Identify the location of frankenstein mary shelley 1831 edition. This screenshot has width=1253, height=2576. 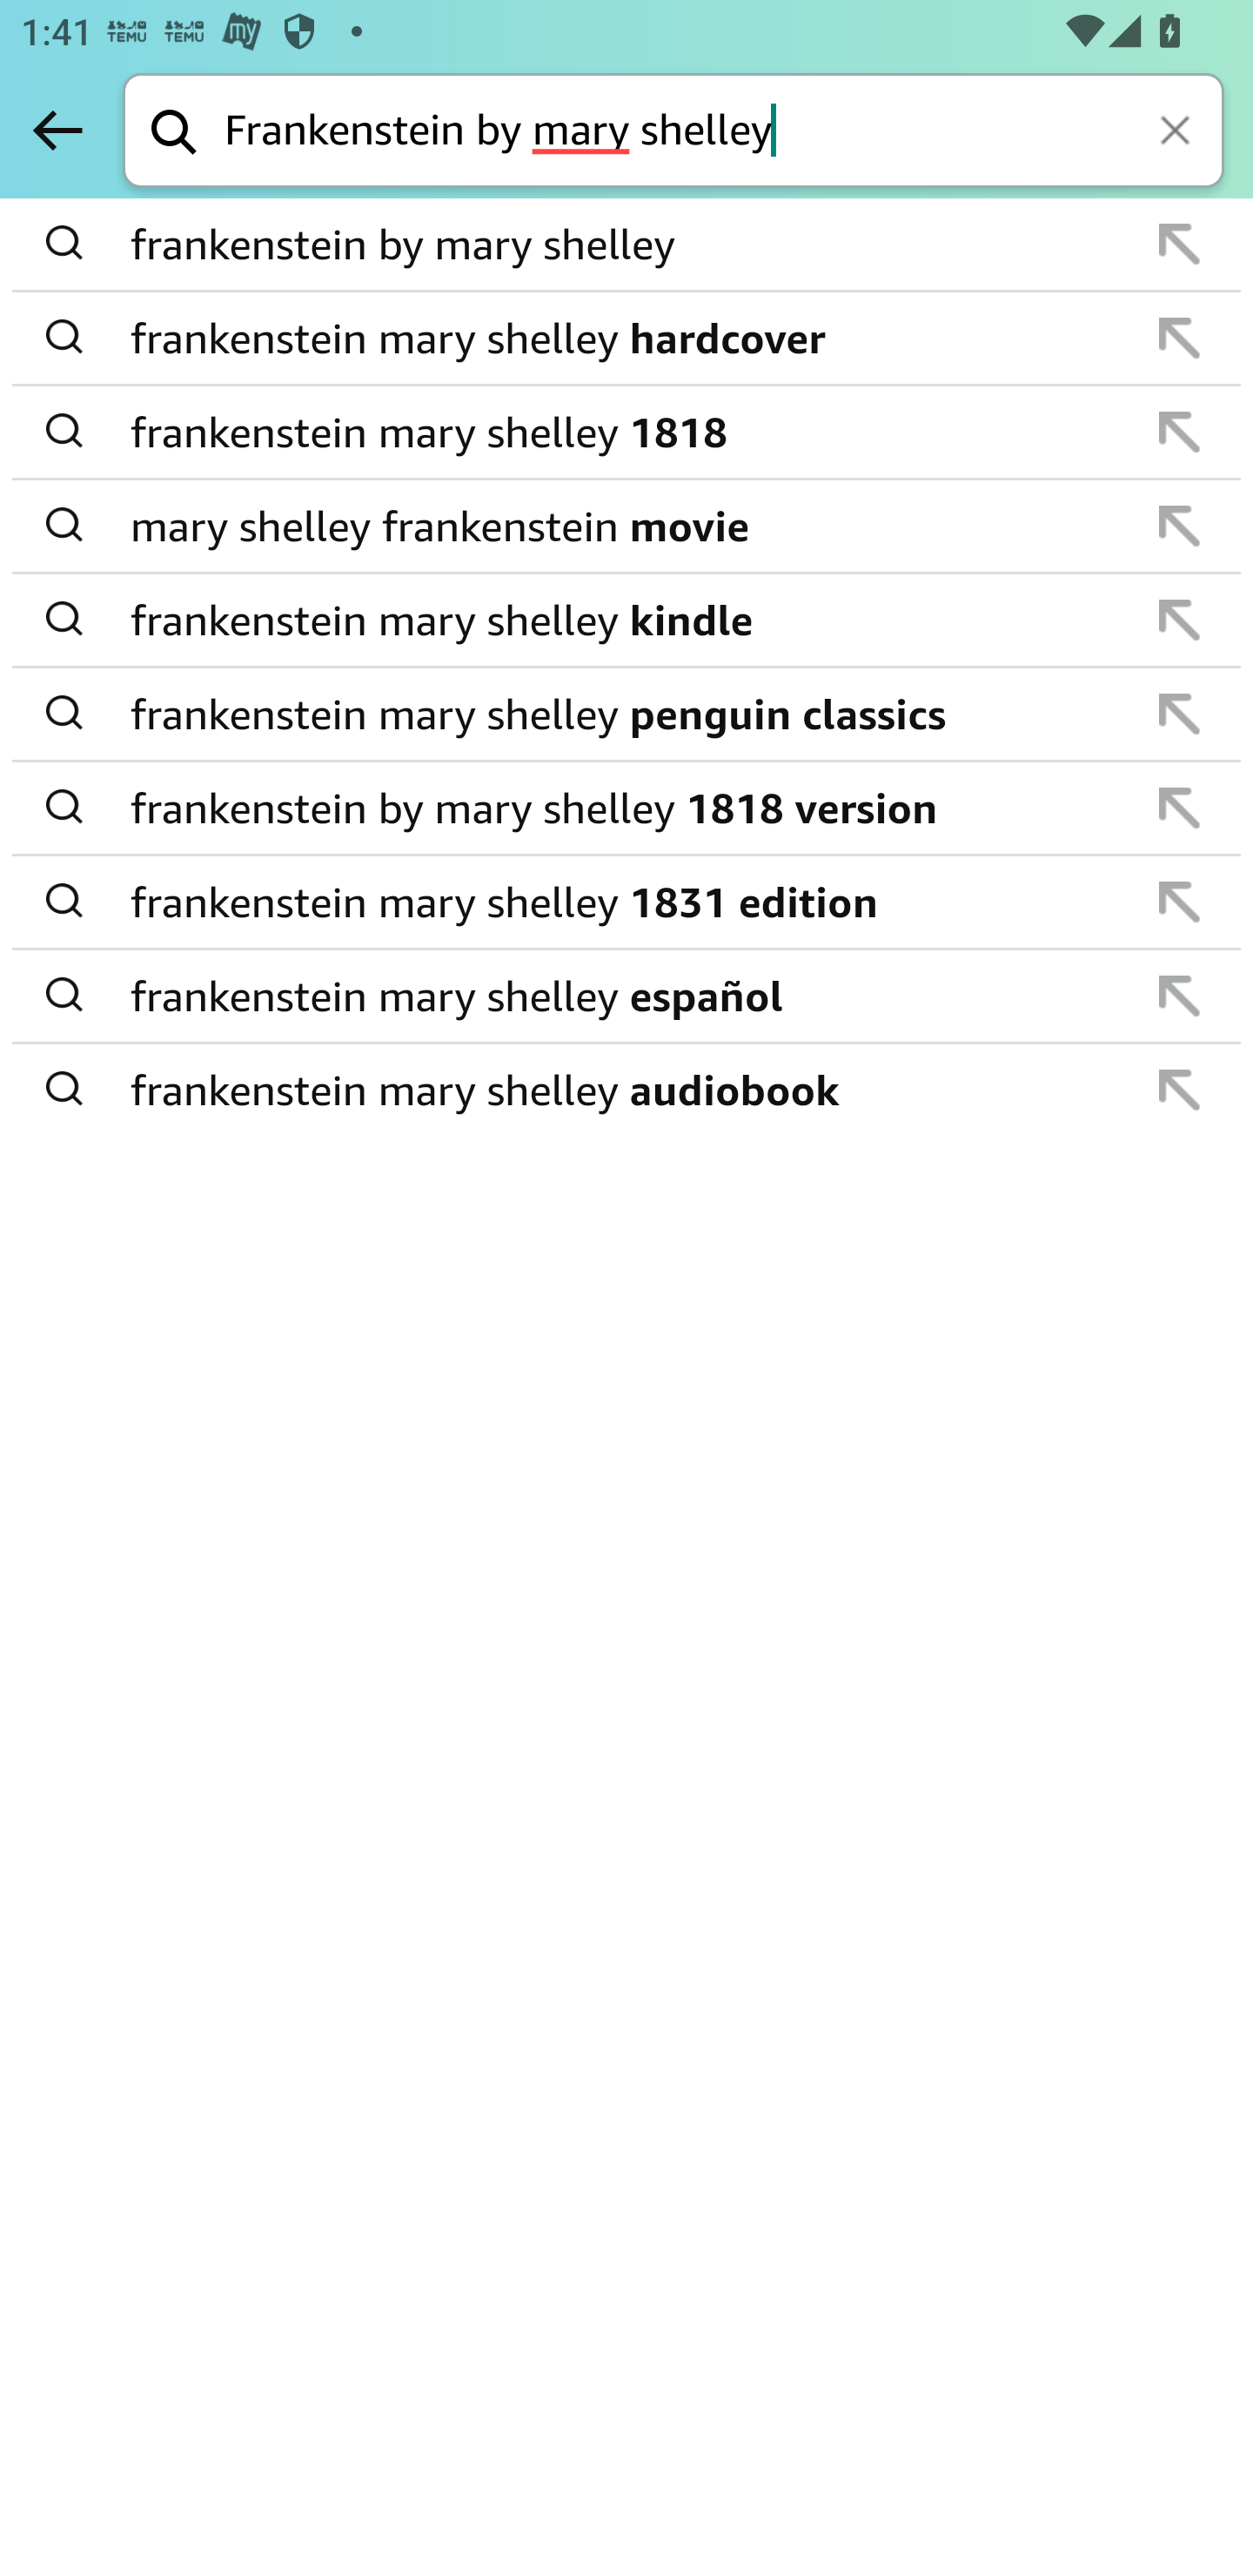
(628, 902).